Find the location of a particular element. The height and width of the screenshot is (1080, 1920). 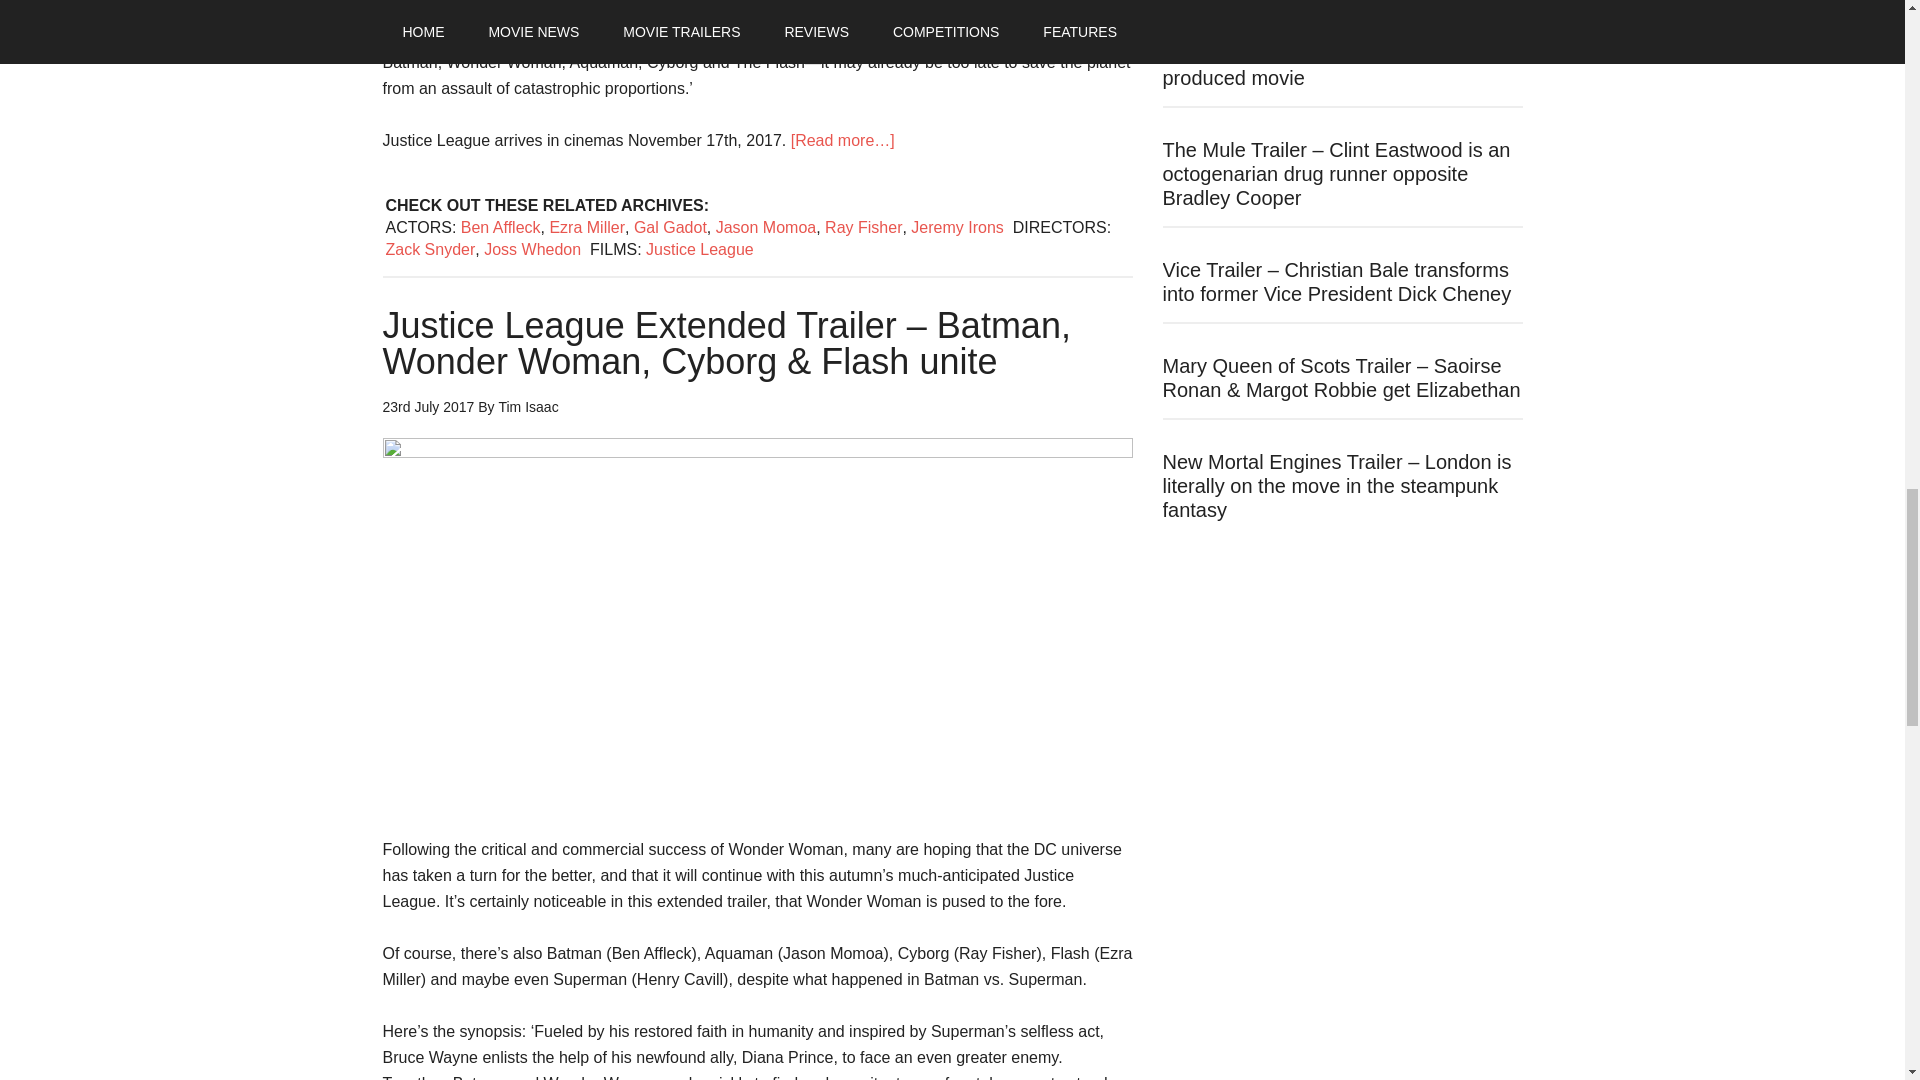

Ben Affleck is located at coordinates (500, 226).